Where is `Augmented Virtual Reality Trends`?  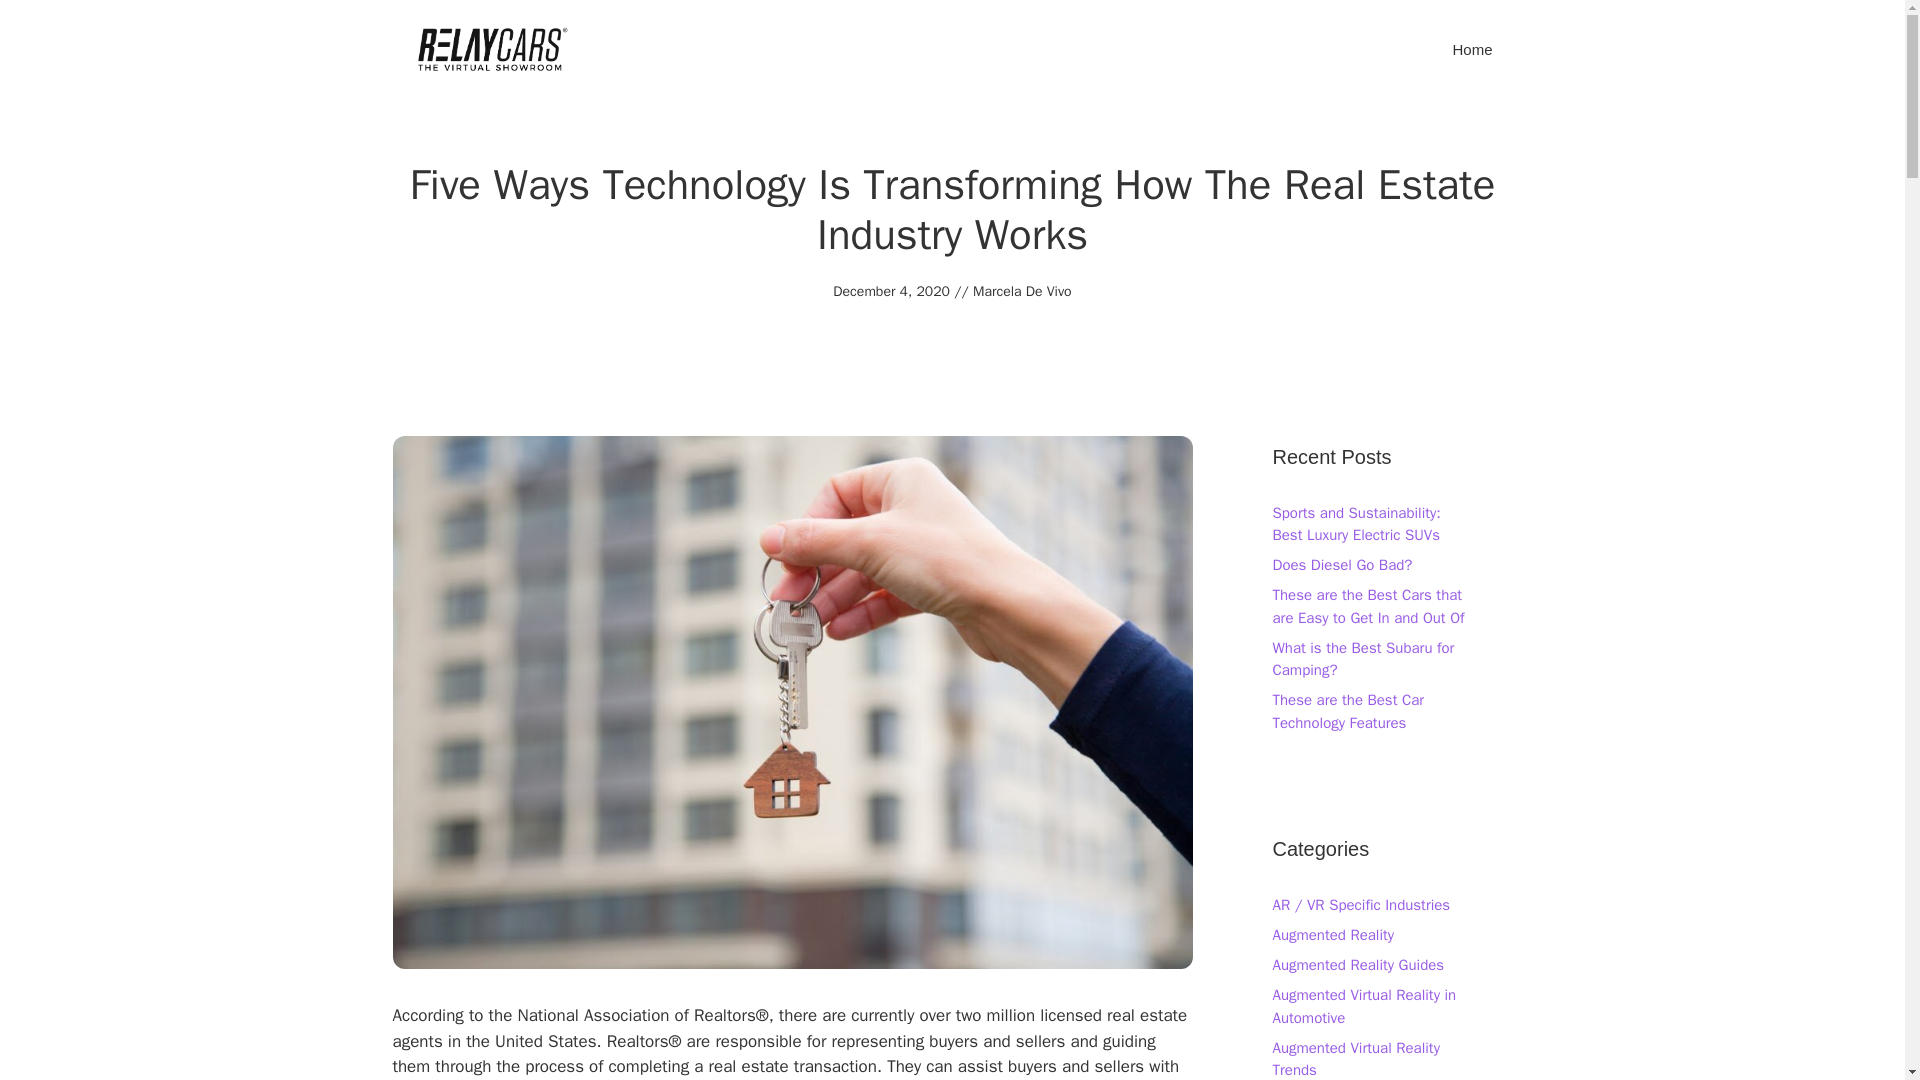 Augmented Virtual Reality Trends is located at coordinates (1354, 1059).